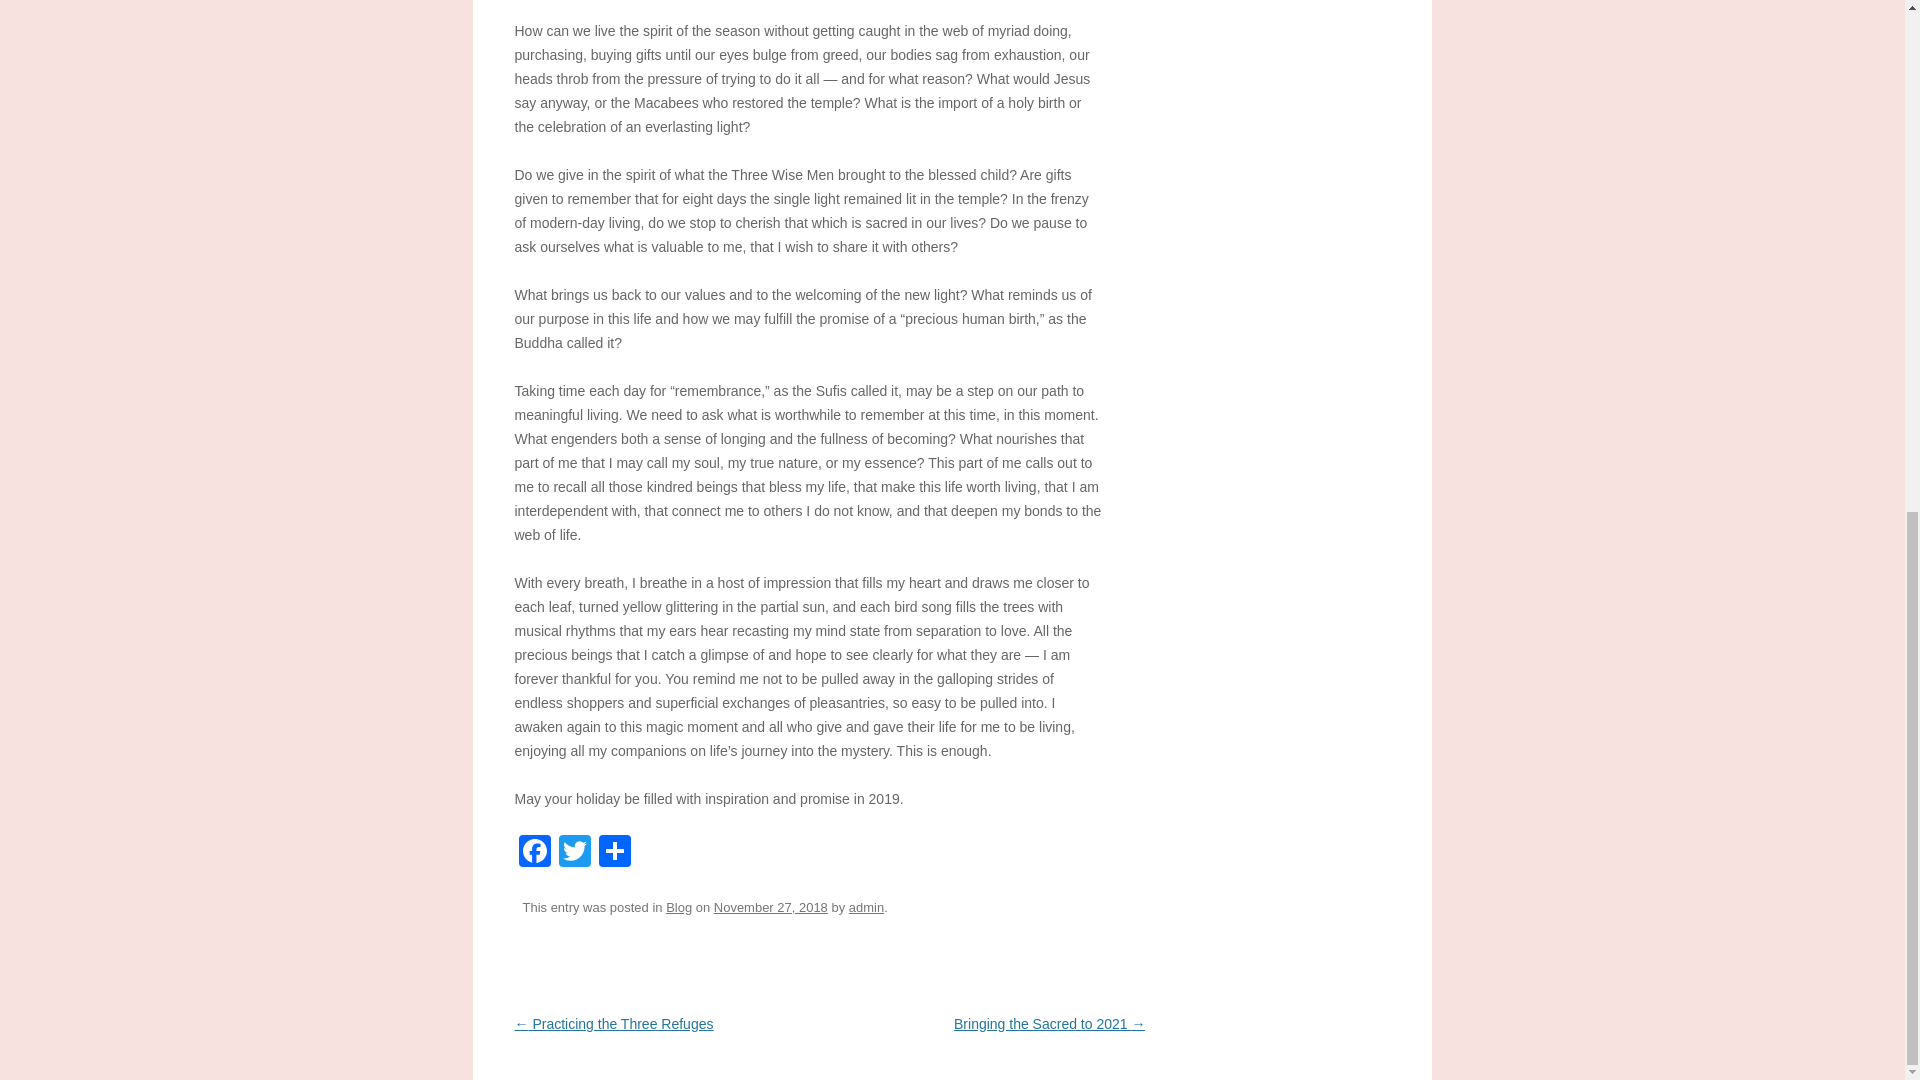 Image resolution: width=1920 pixels, height=1080 pixels. Describe the element at coordinates (613, 852) in the screenshot. I see `Share` at that location.